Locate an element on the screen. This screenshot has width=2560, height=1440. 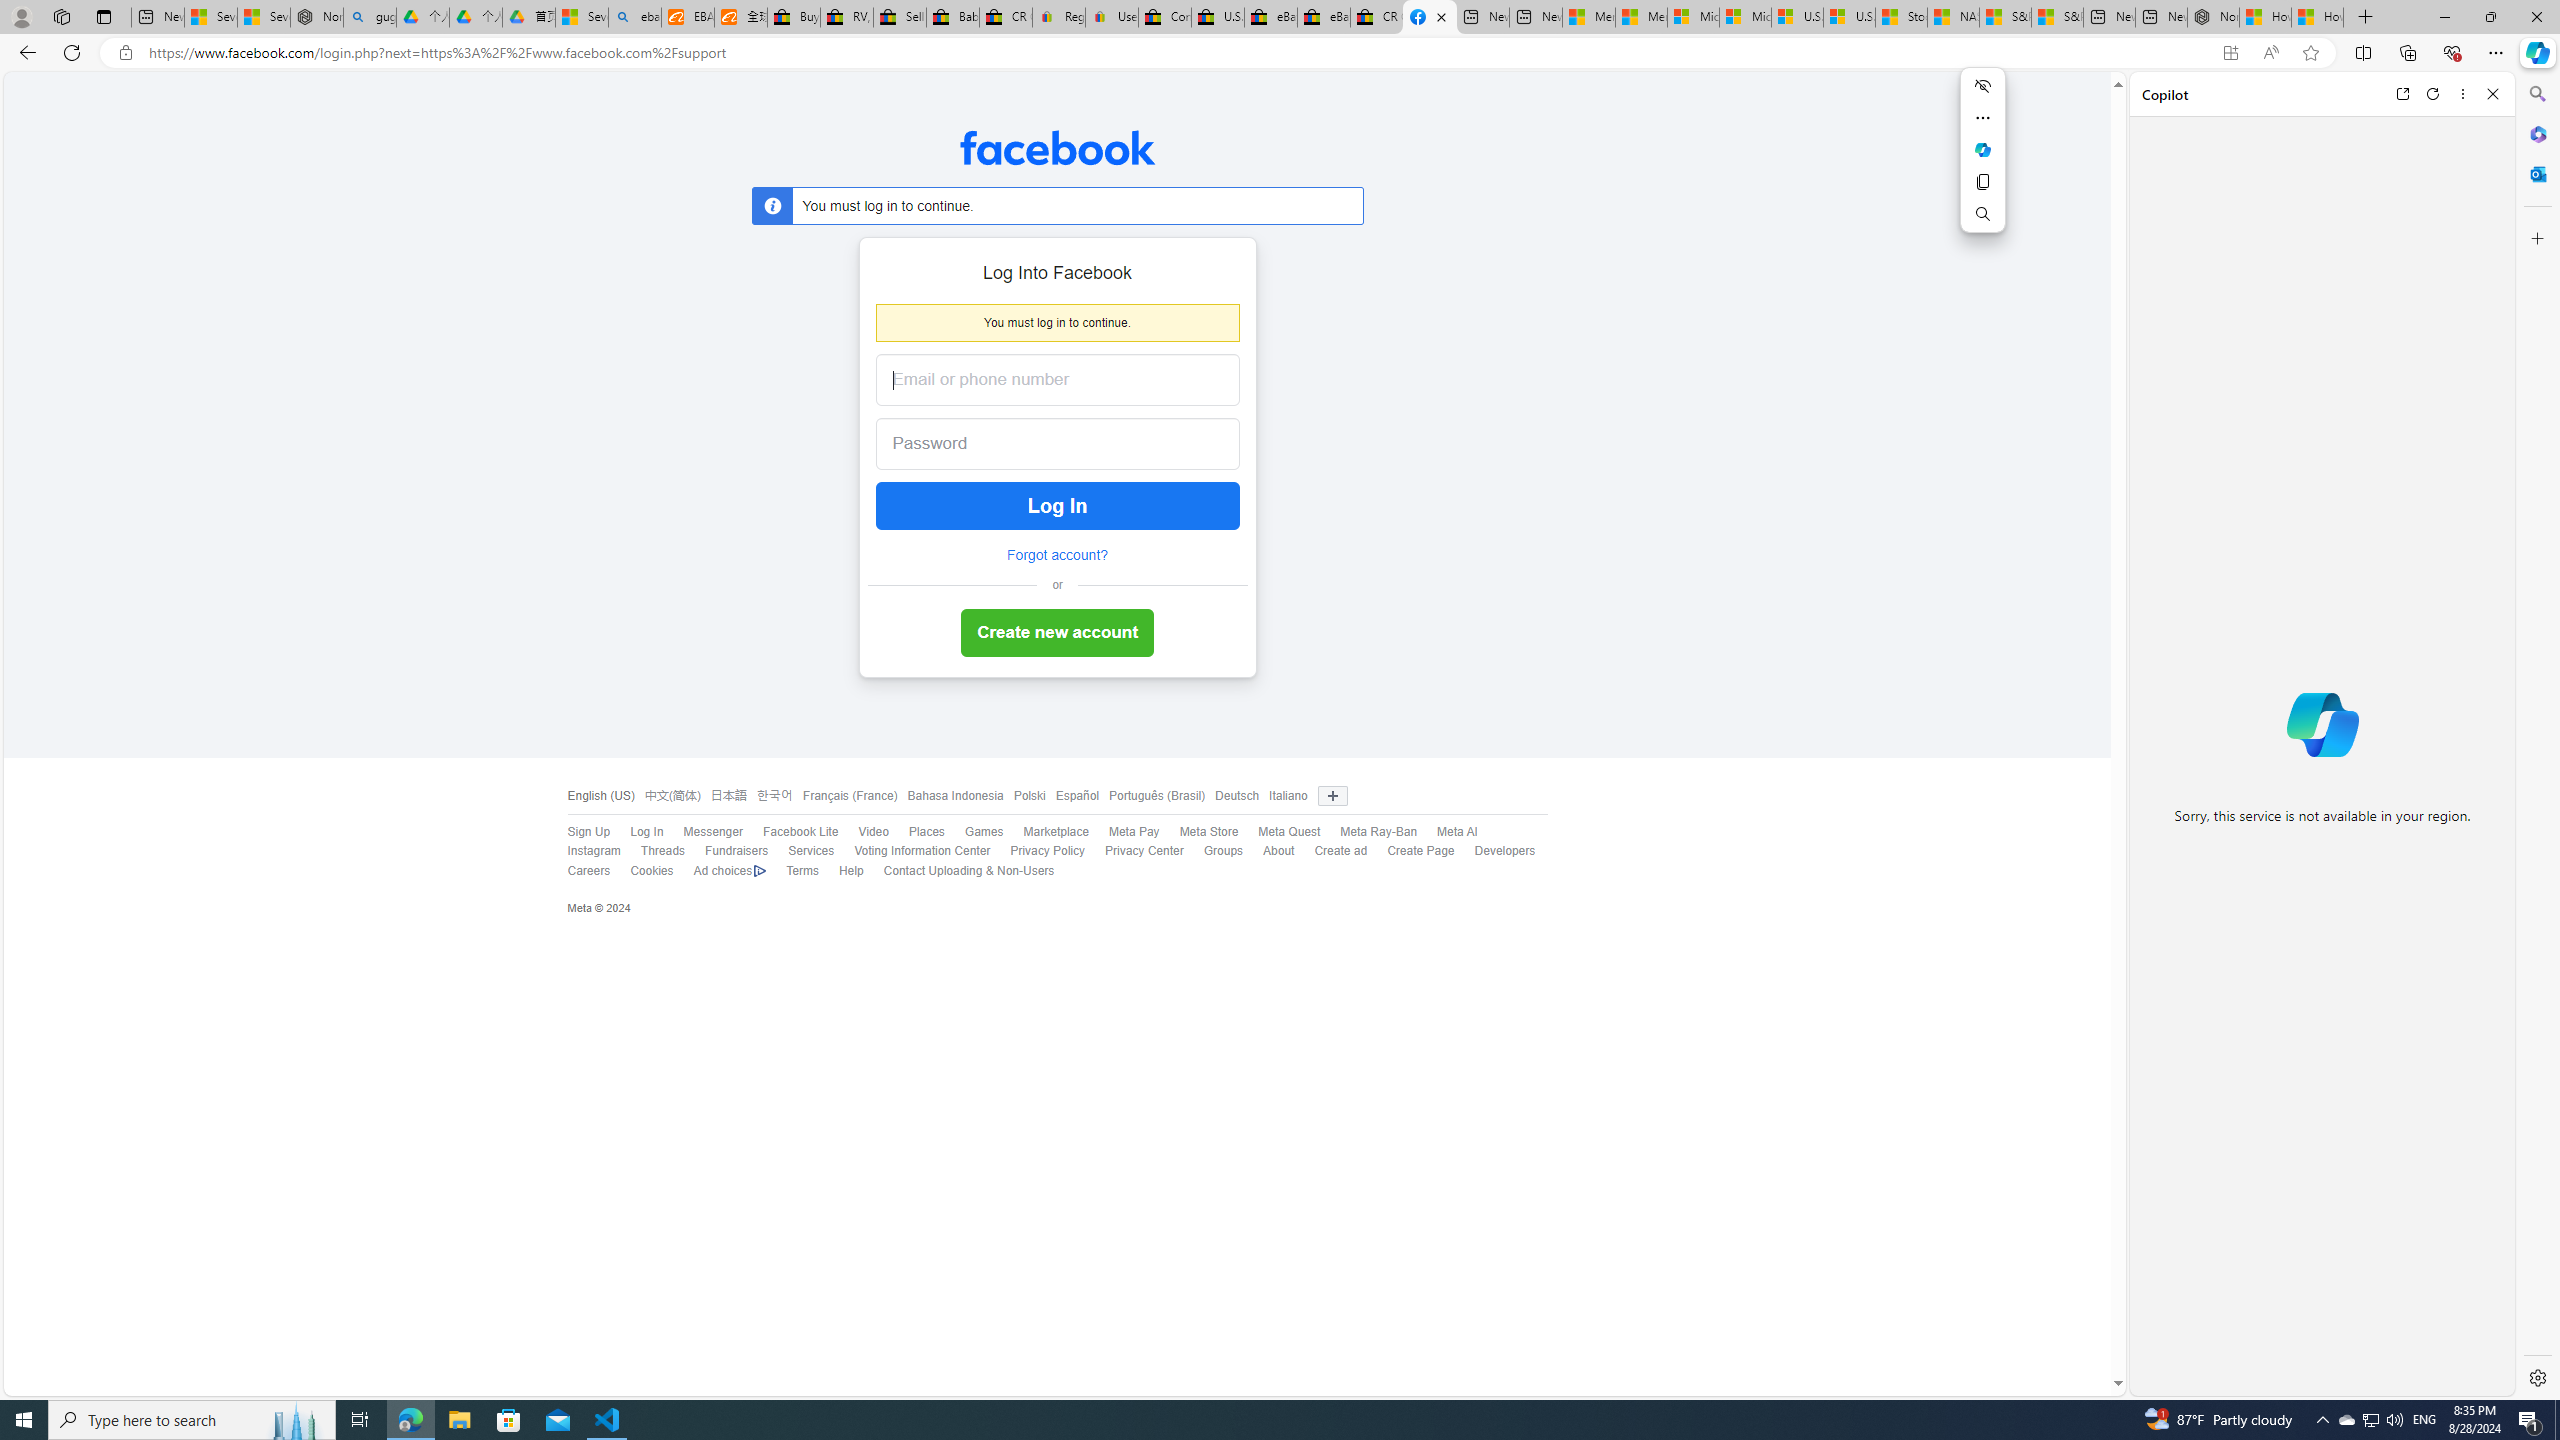
Meta AI is located at coordinates (1448, 832).